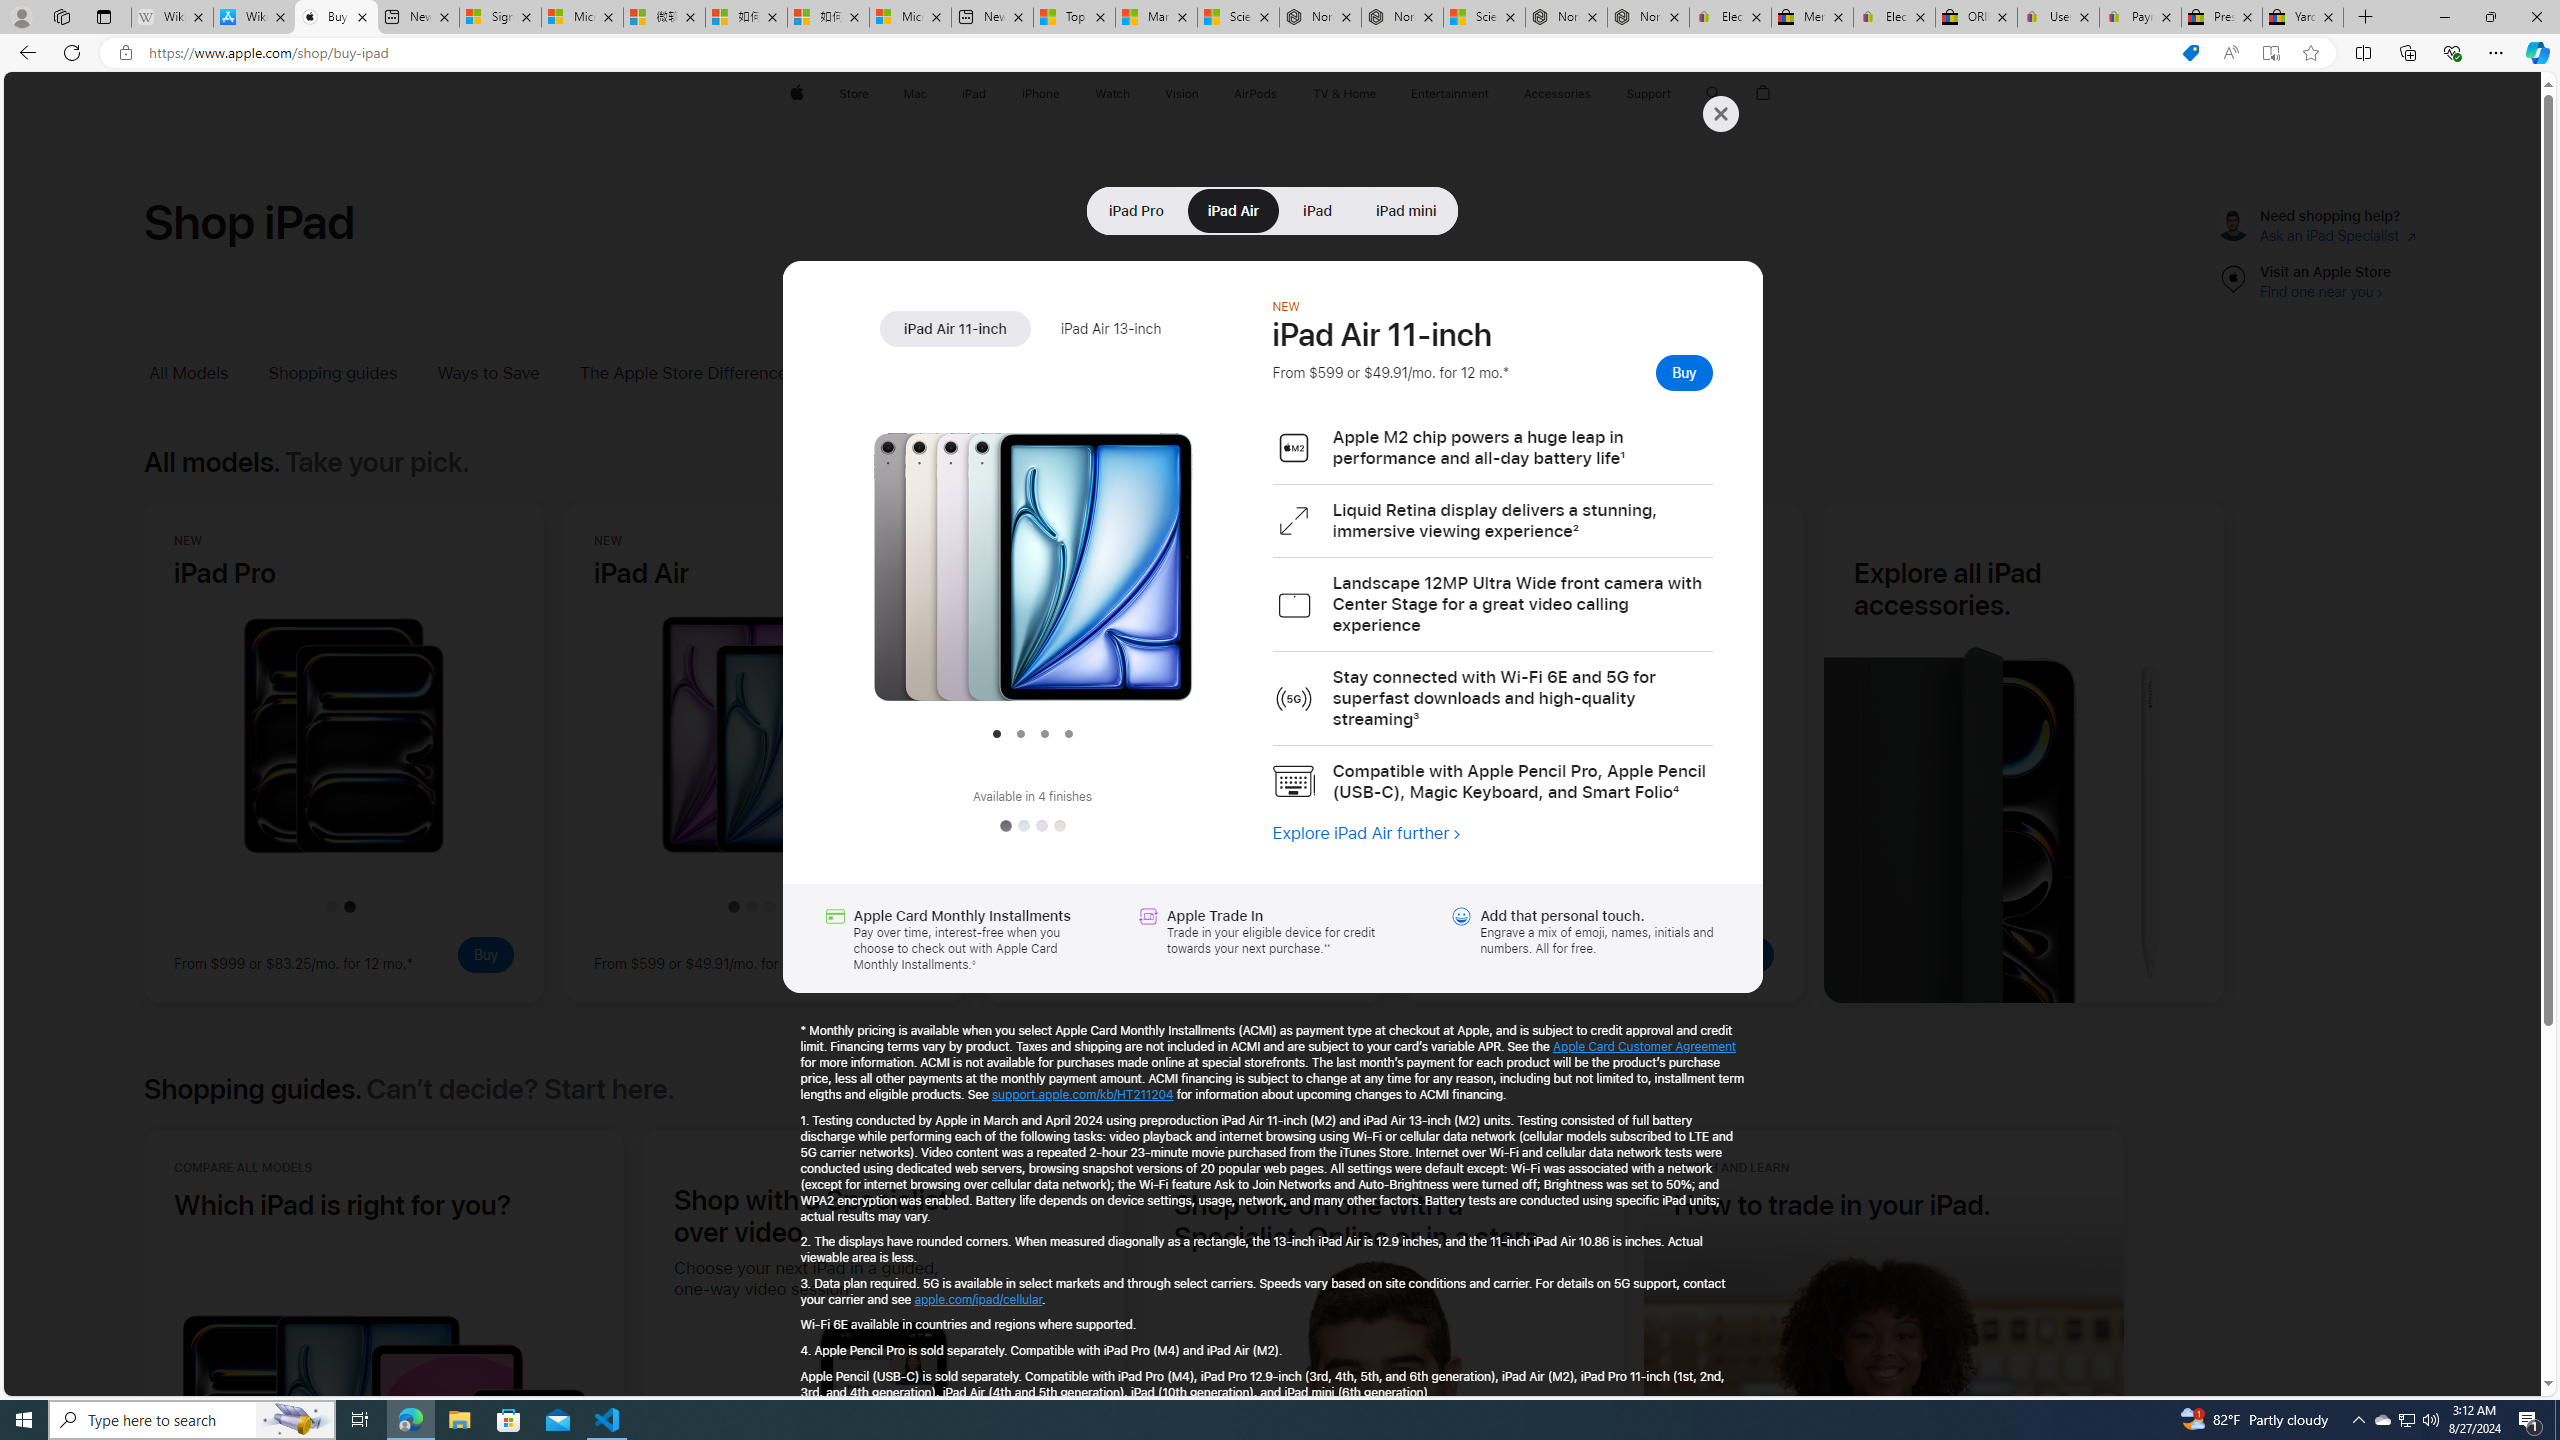  Describe the element at coordinates (1074, 17) in the screenshot. I see `Top Stories - MSN` at that location.